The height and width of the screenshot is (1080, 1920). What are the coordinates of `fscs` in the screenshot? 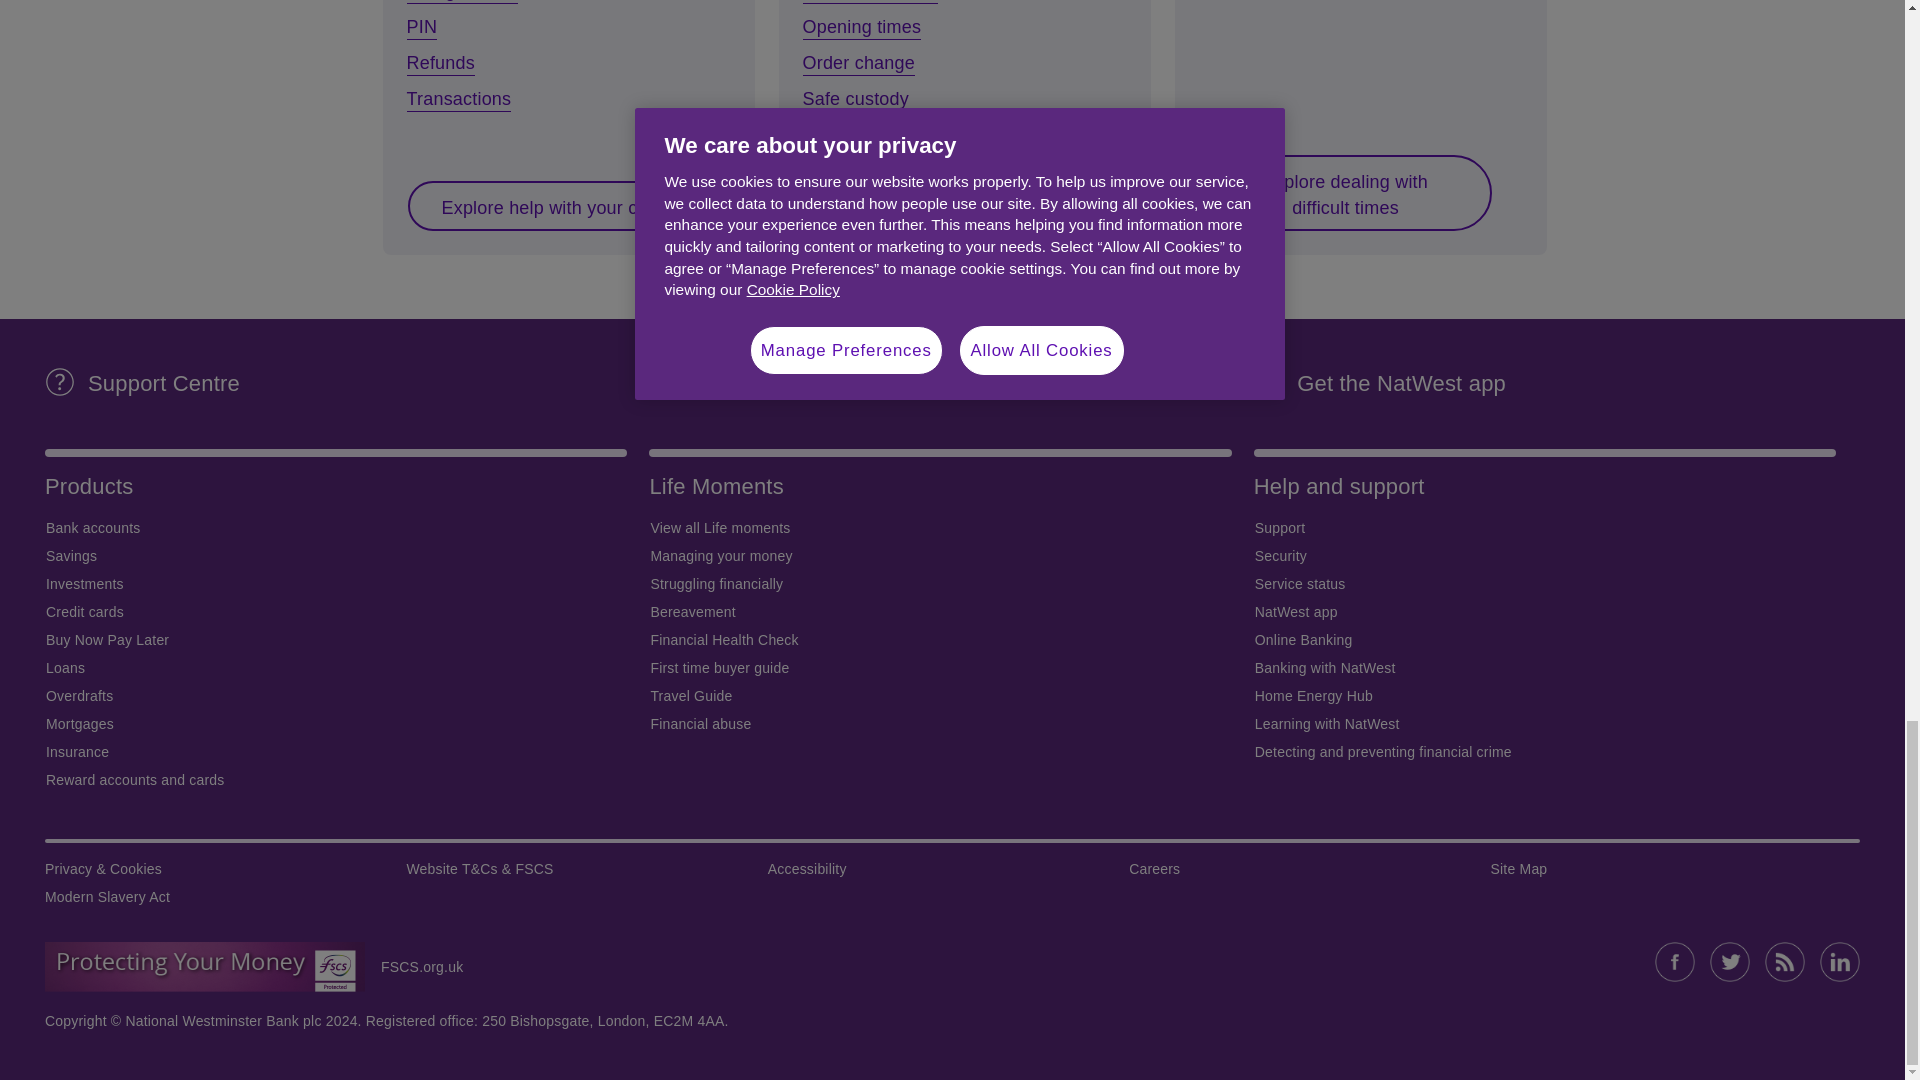 It's located at (204, 966).